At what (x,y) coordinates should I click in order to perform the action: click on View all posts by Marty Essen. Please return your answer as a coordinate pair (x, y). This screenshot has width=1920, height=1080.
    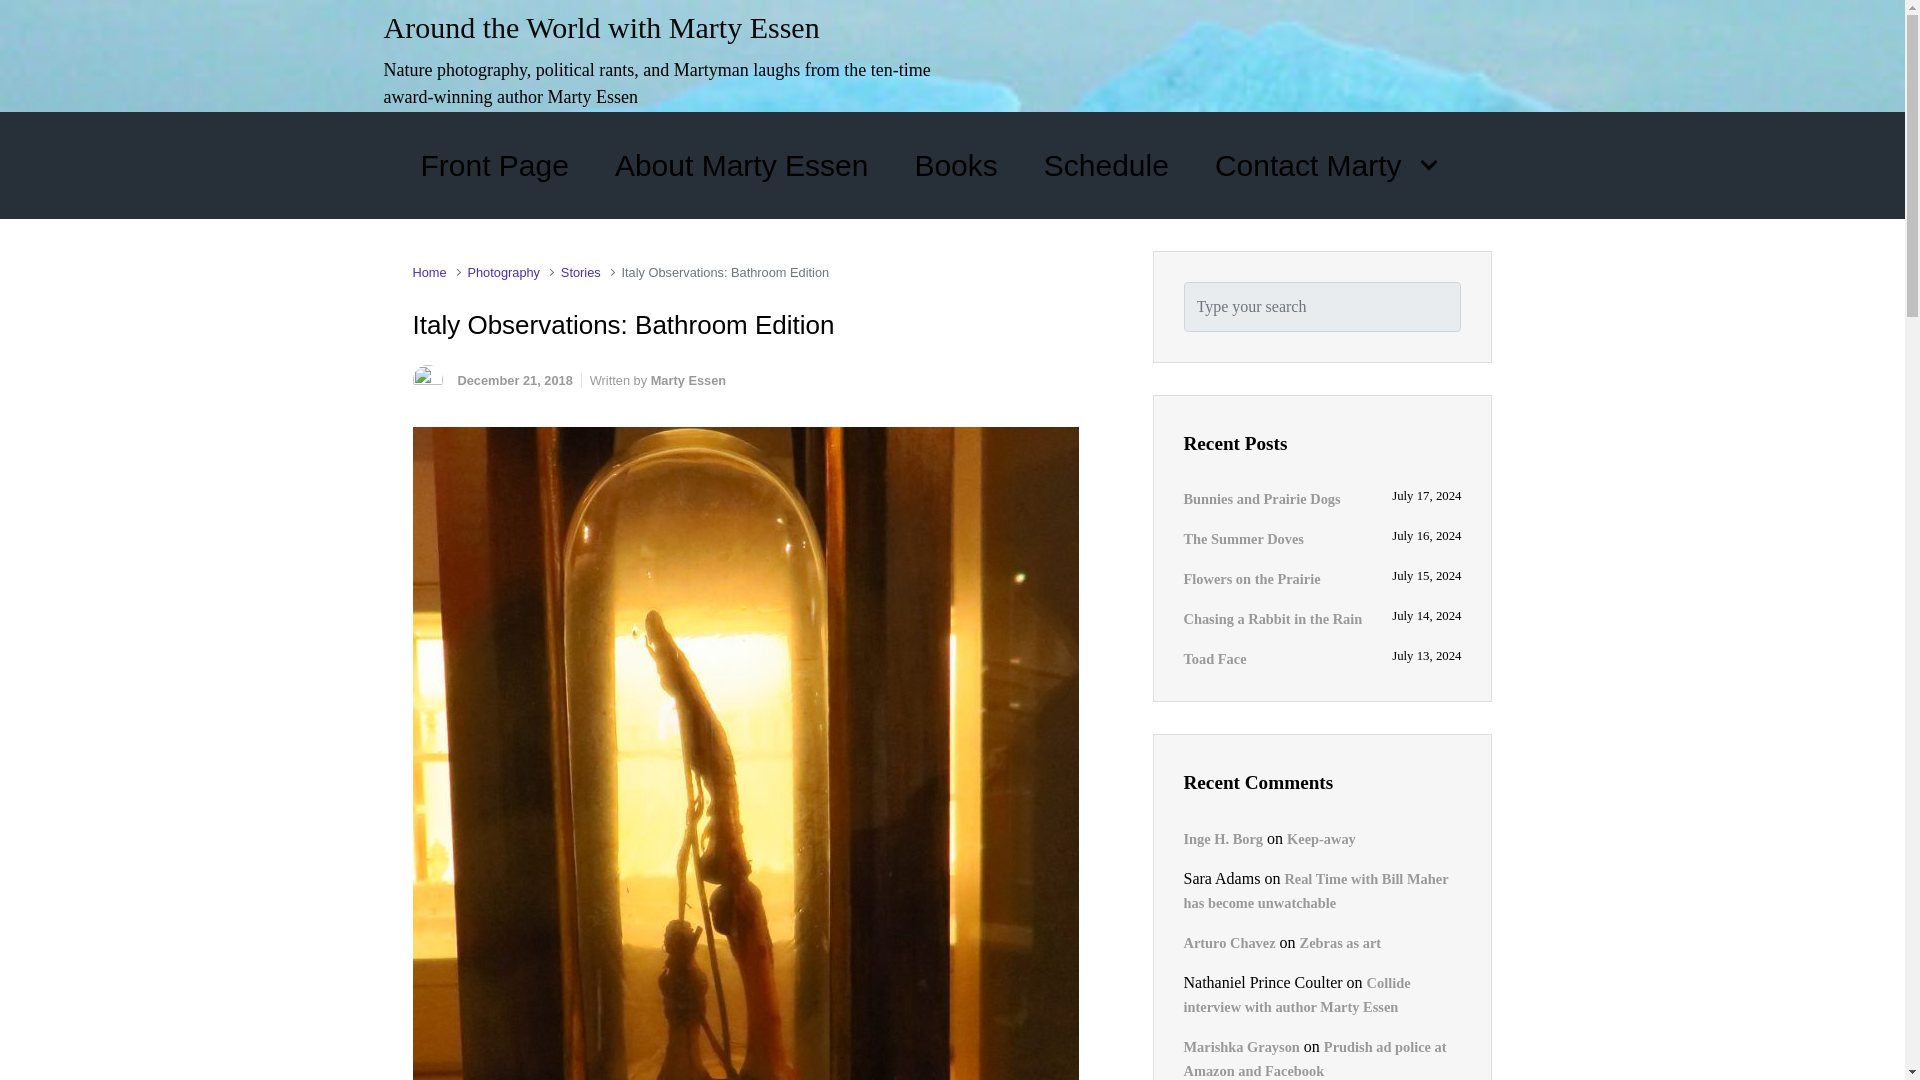
    Looking at the image, I should click on (688, 380).